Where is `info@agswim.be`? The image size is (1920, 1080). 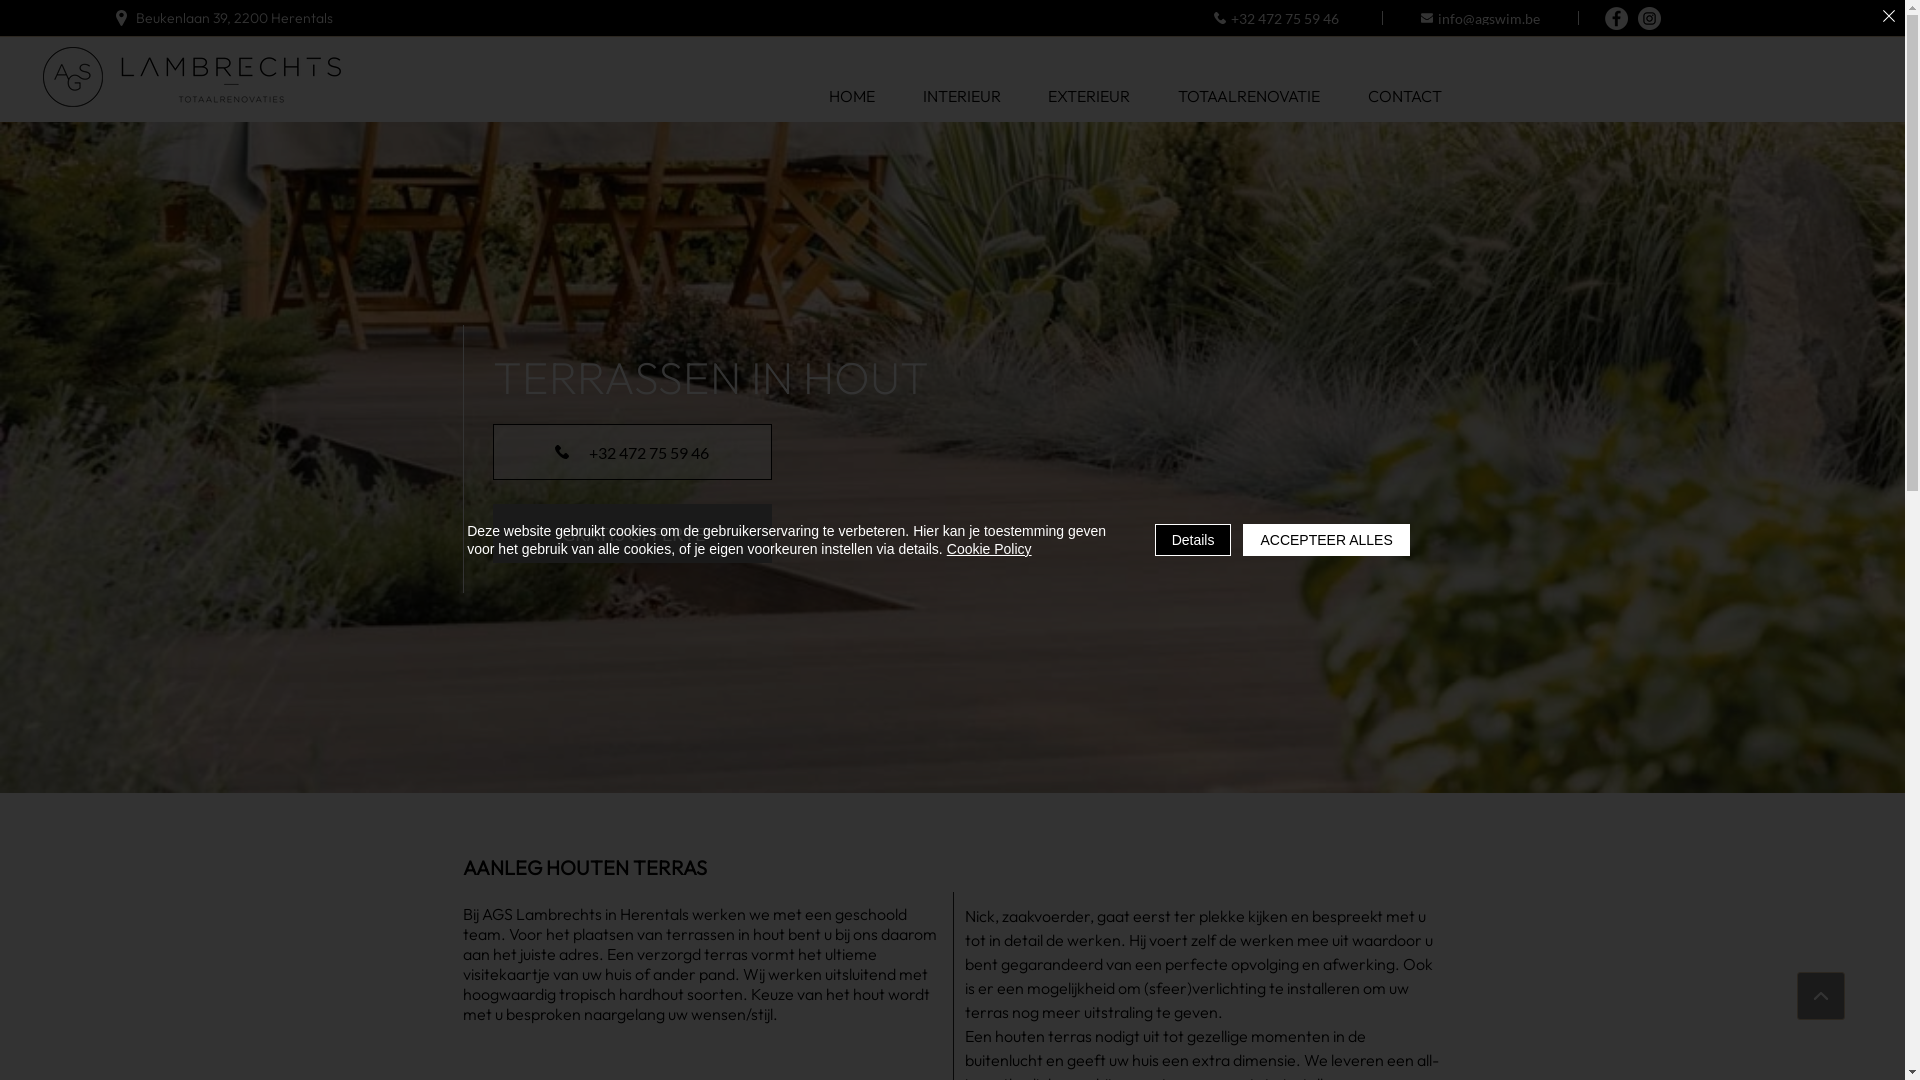
info@agswim.be is located at coordinates (1481, 18).